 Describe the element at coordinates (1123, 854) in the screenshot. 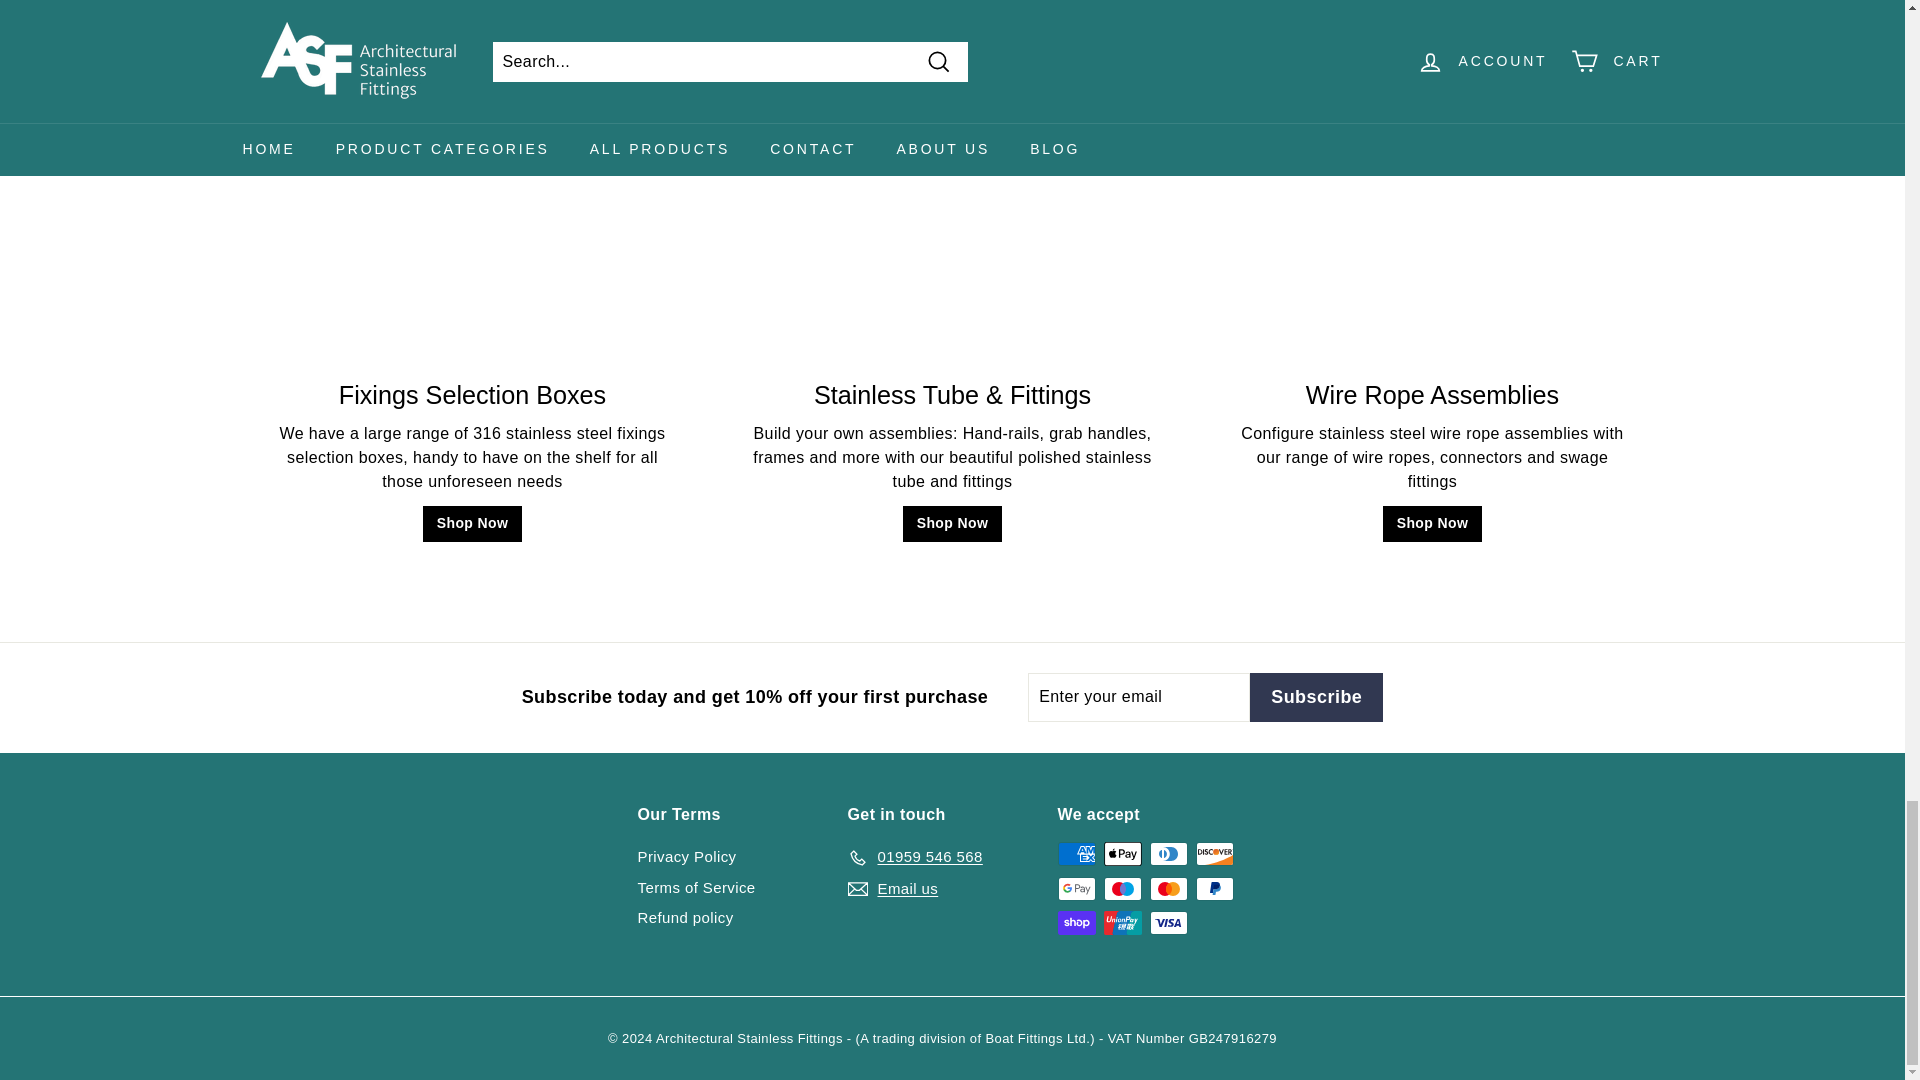

I see `Apple Pay` at that location.